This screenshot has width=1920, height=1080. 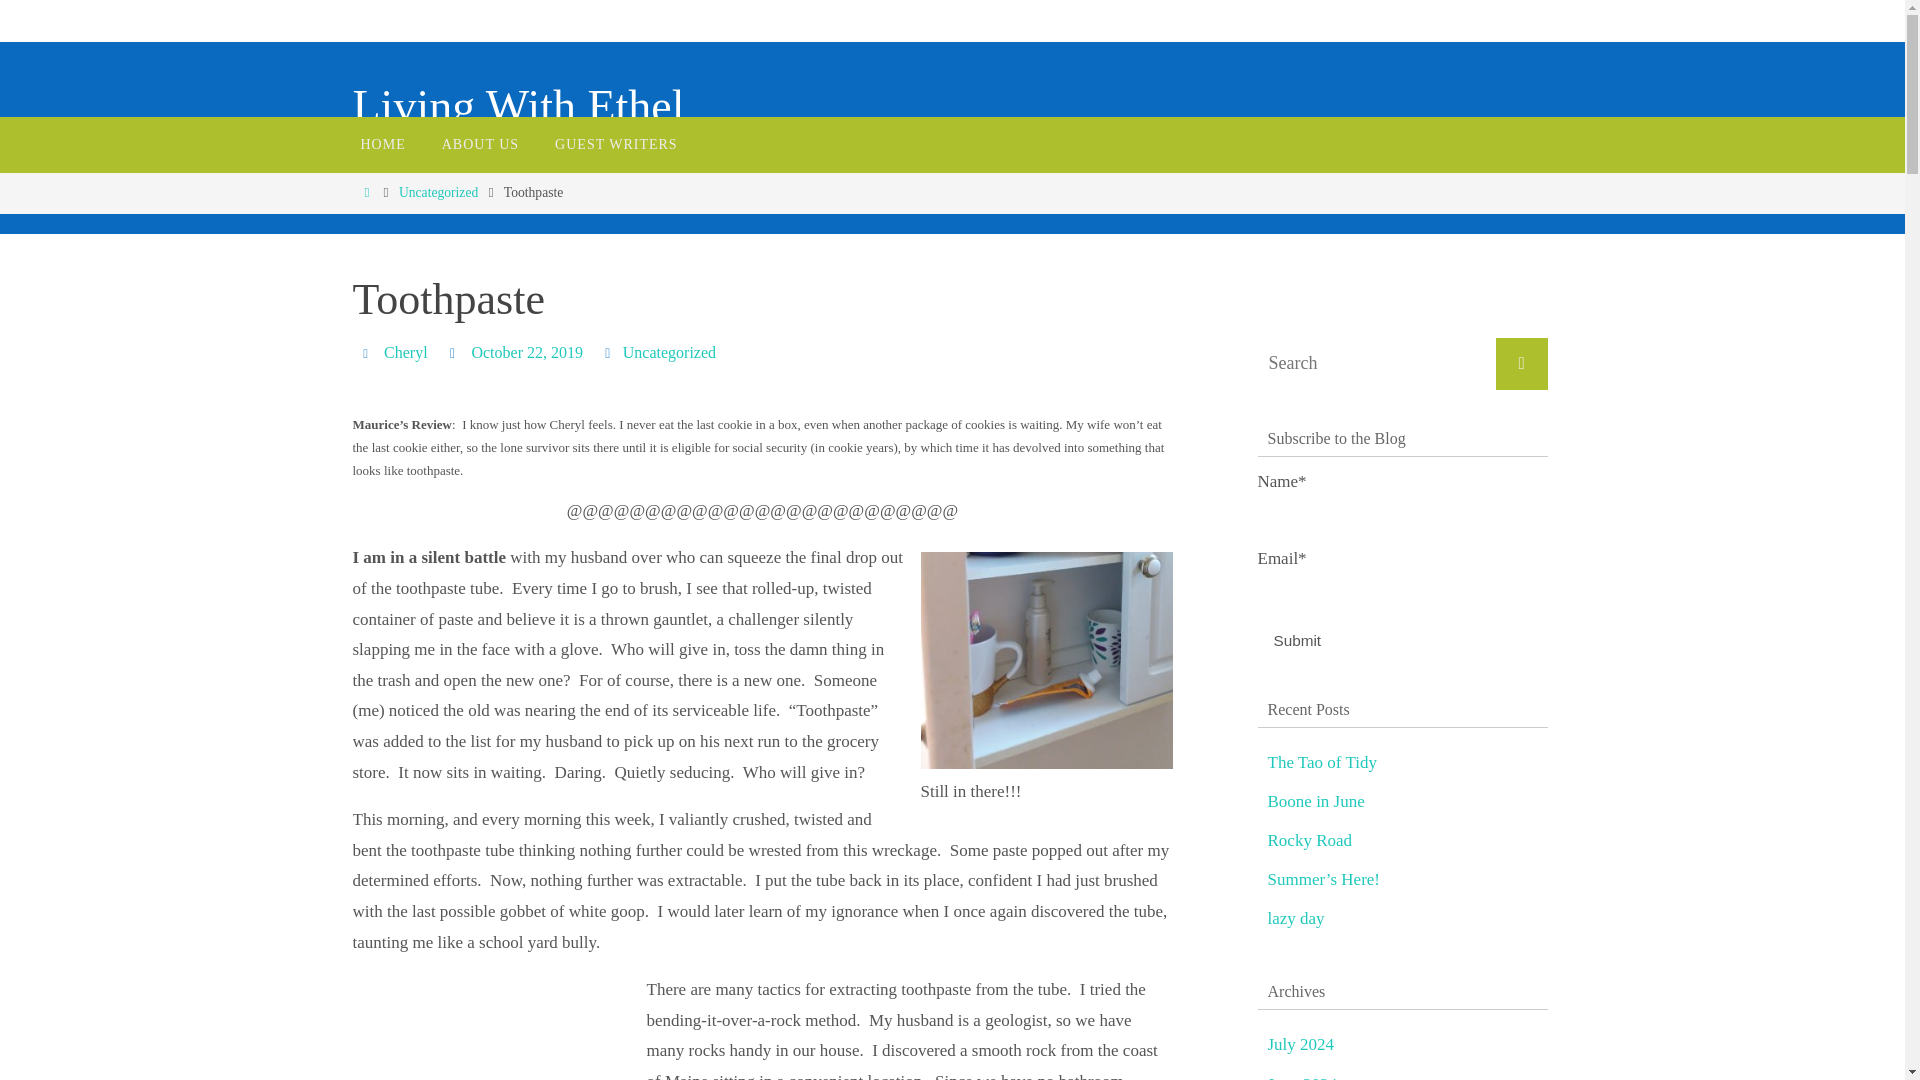 I want to click on Living With Ethel, so click(x=517, y=107).